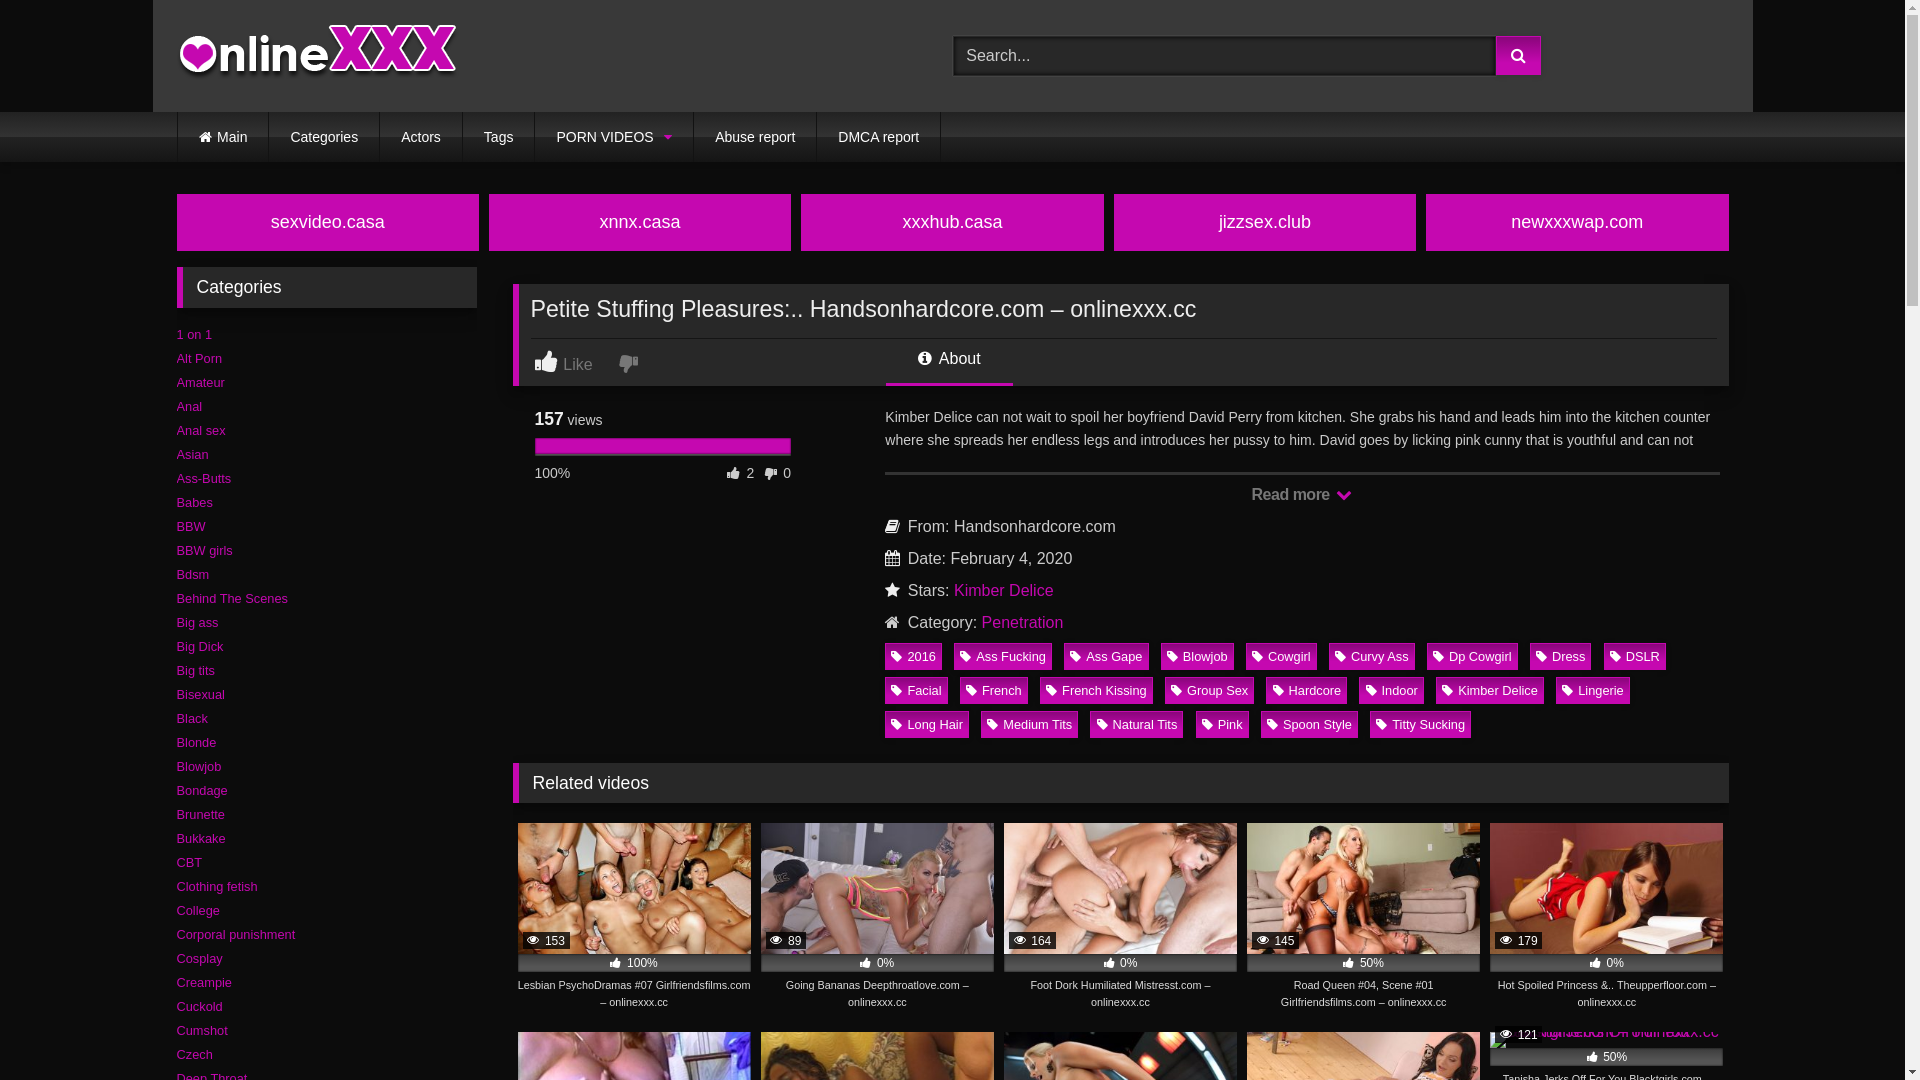 The image size is (1920, 1080). Describe the element at coordinates (949, 366) in the screenshot. I see `About` at that location.